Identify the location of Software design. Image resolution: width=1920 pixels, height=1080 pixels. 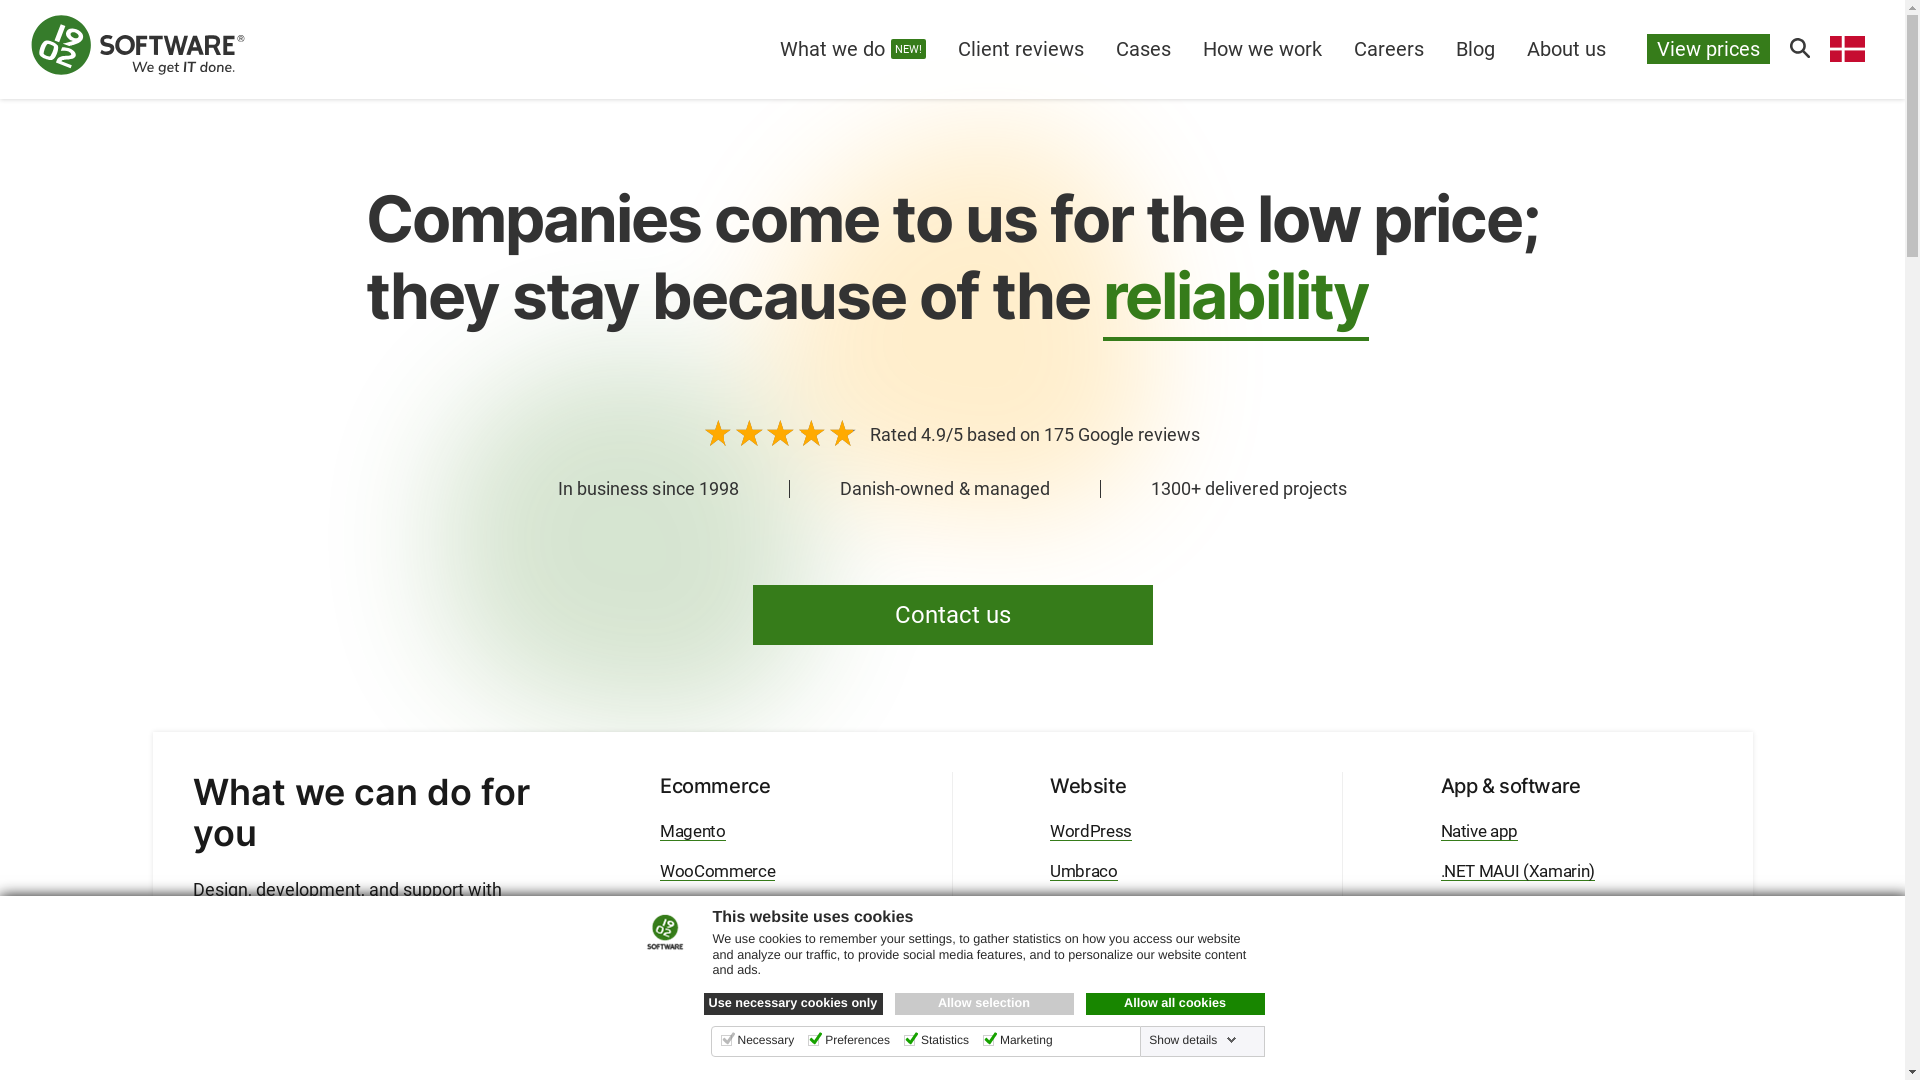
(1500, 951).